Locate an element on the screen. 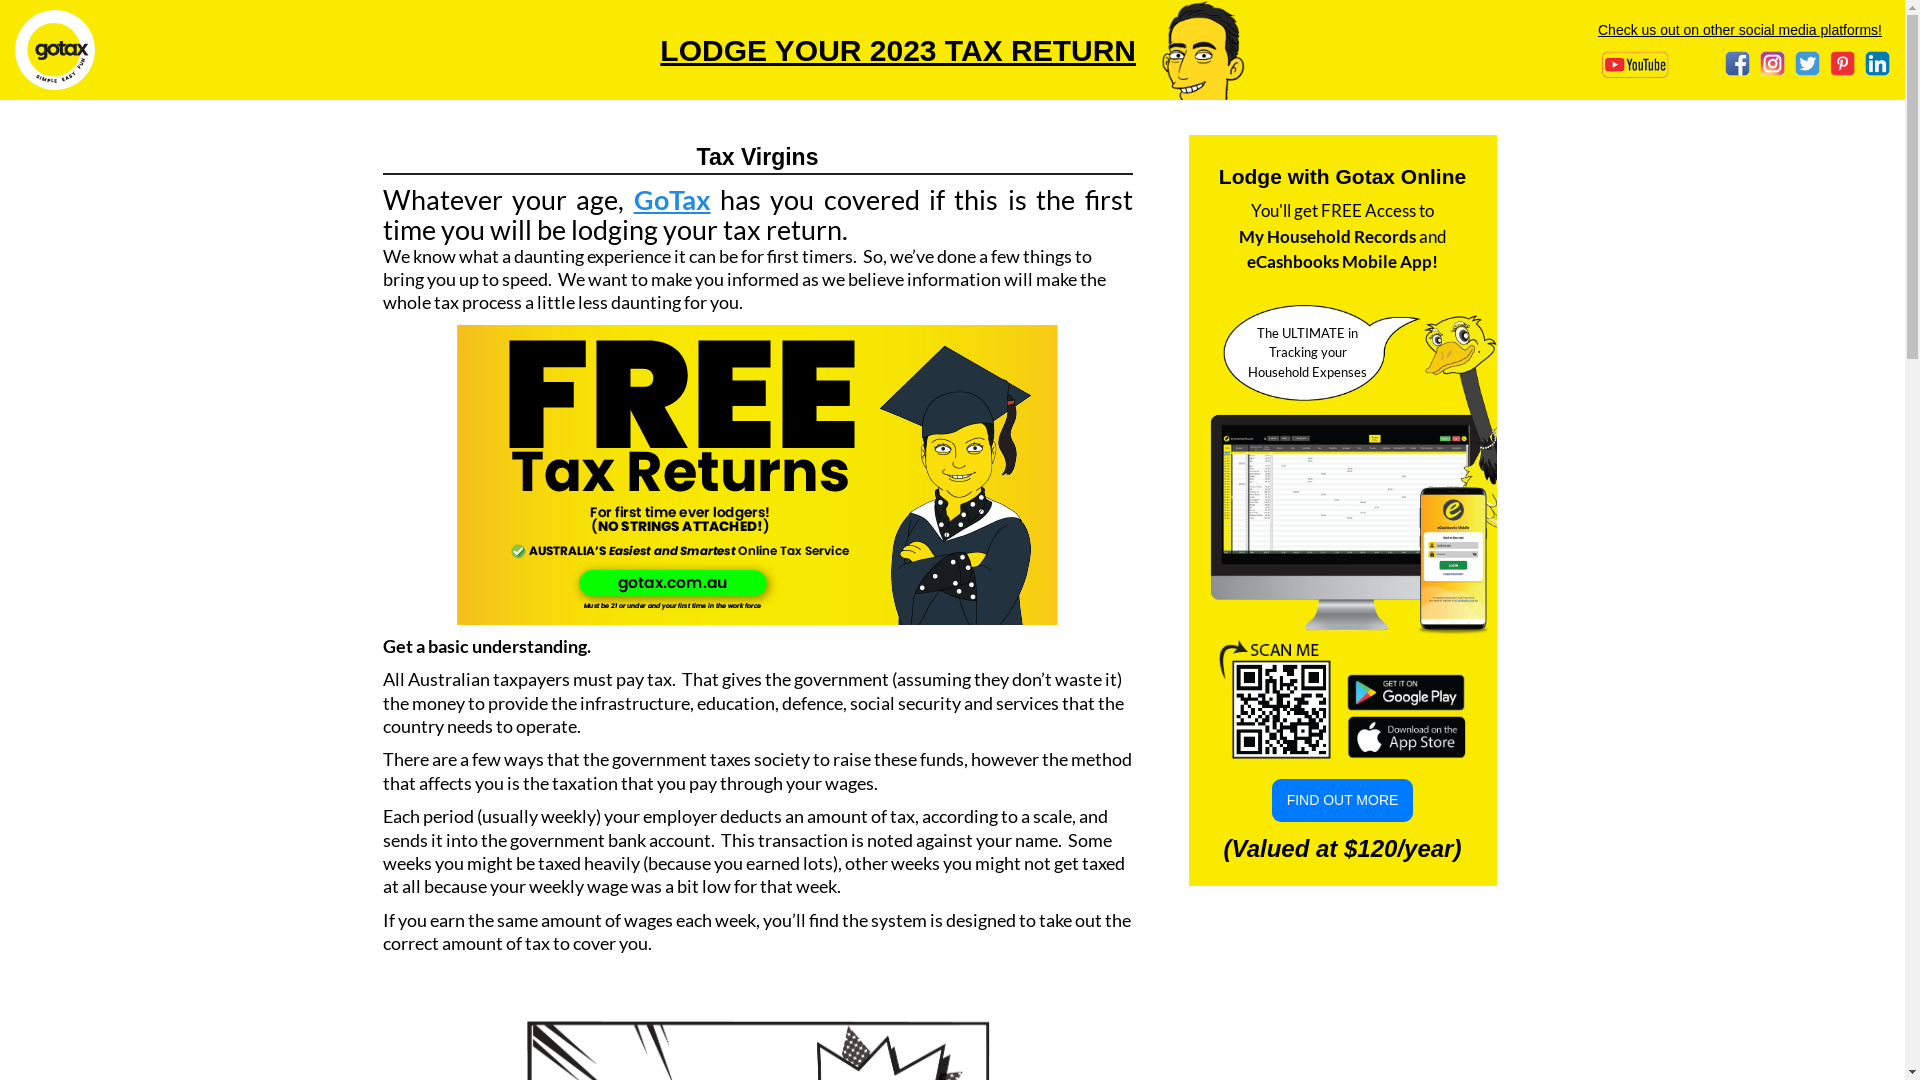 This screenshot has height=1080, width=1920. Youtube is located at coordinates (1618, 58).